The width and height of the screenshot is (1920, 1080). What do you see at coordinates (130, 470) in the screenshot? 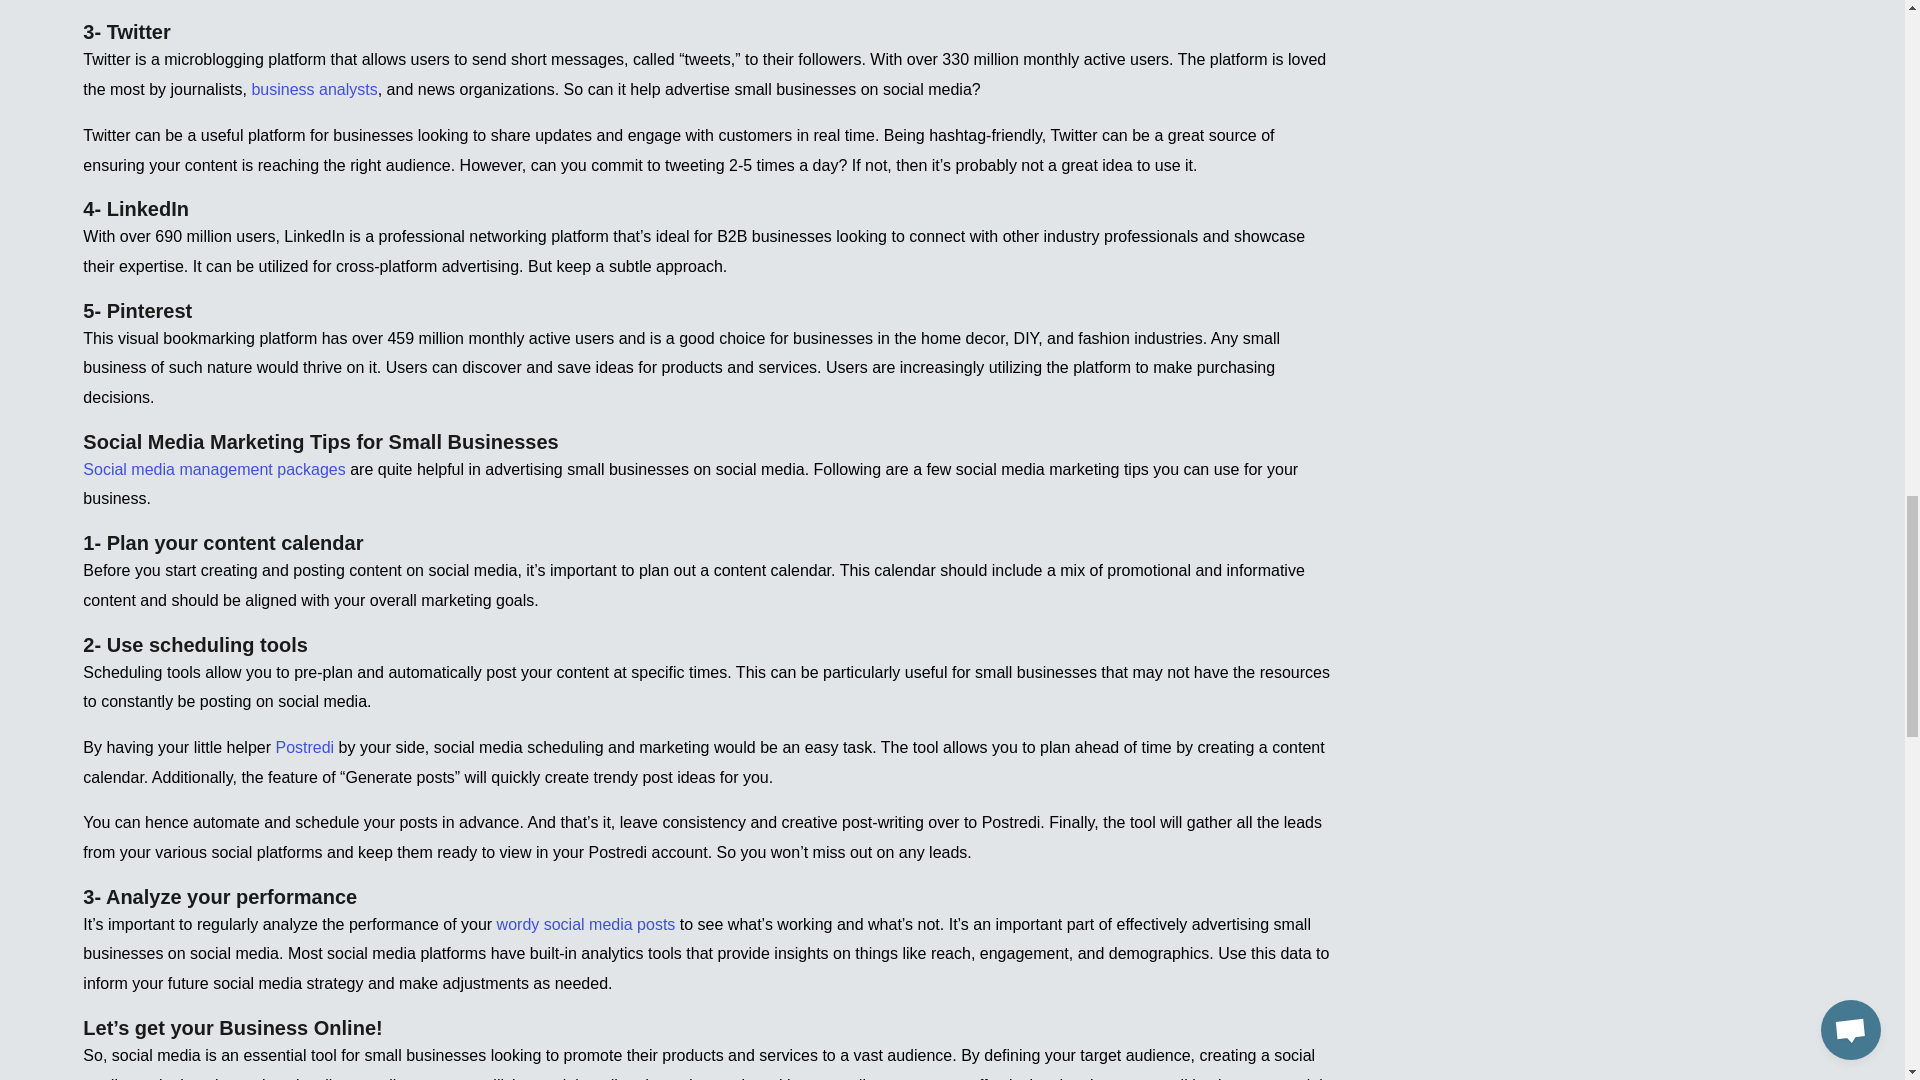
I see `Social media` at bounding box center [130, 470].